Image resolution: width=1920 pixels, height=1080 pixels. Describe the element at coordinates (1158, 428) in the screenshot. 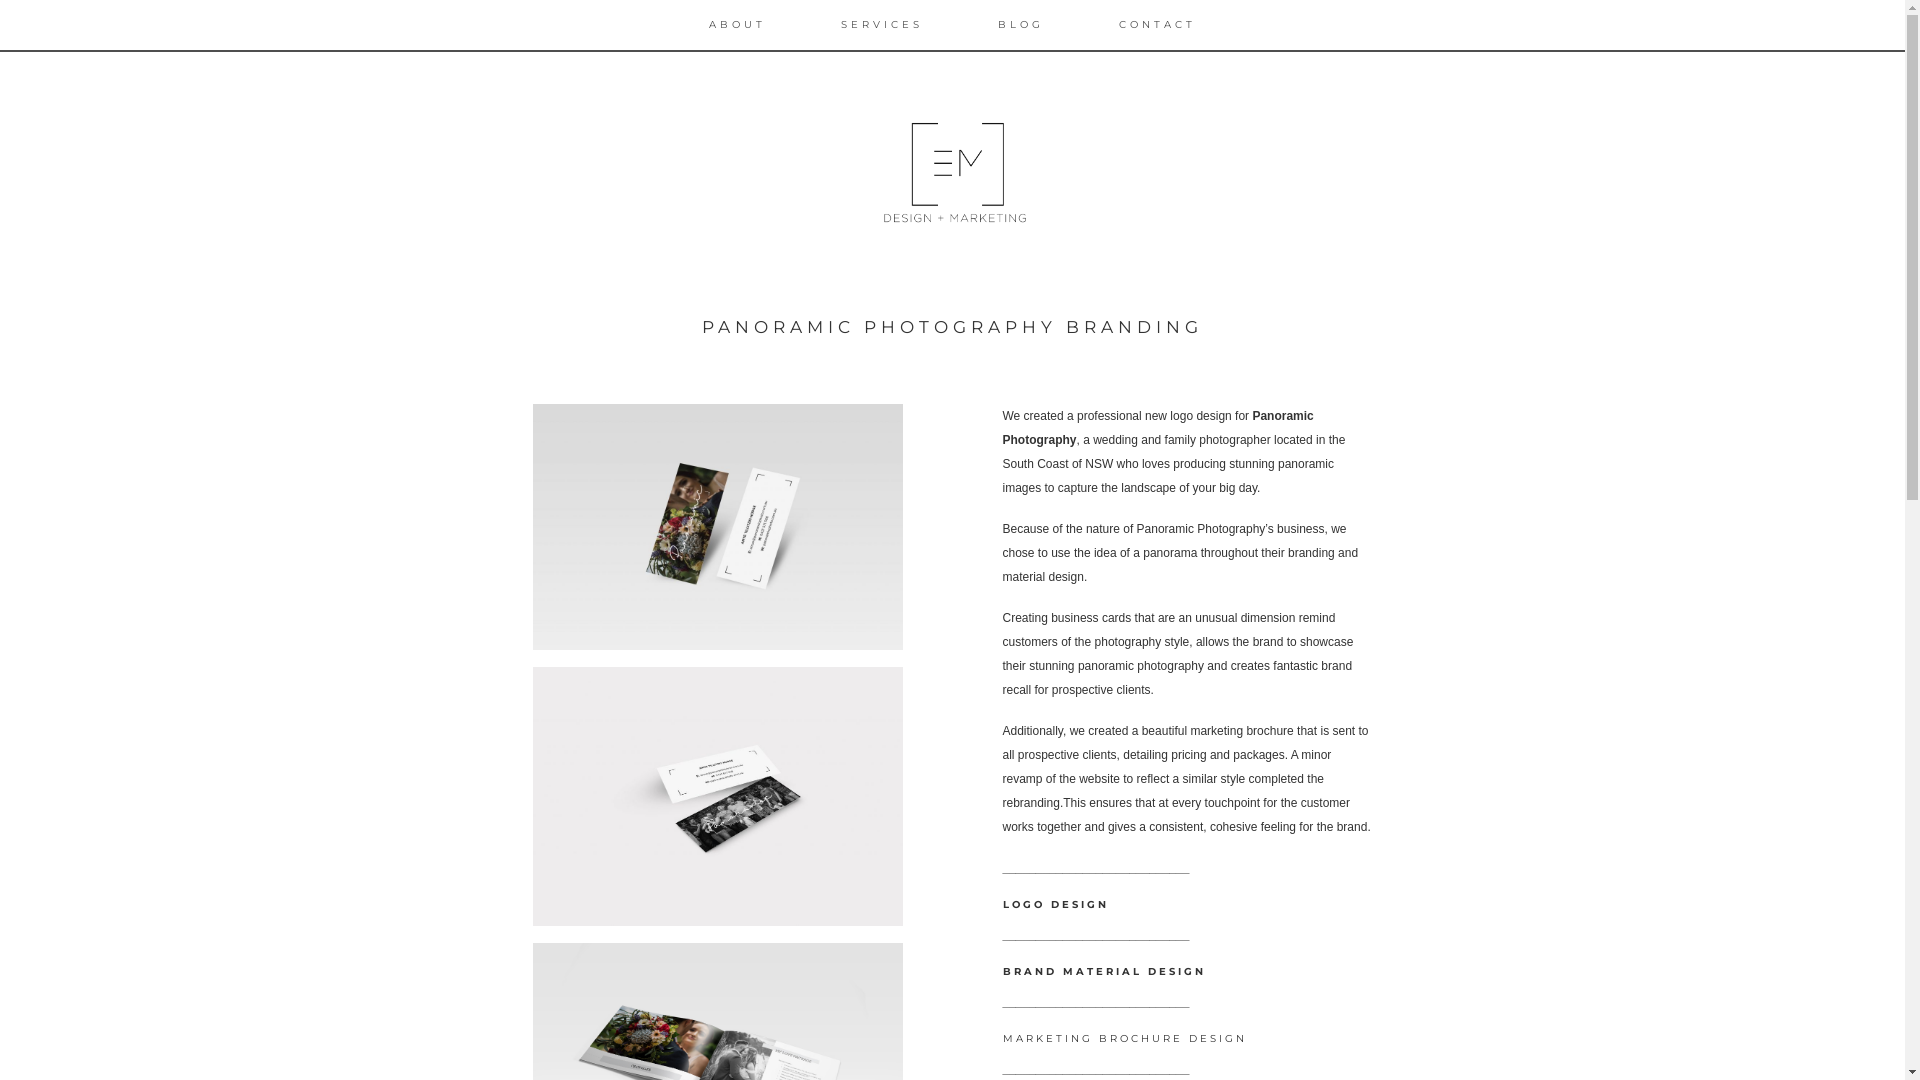

I see `Panoramic Photography` at that location.